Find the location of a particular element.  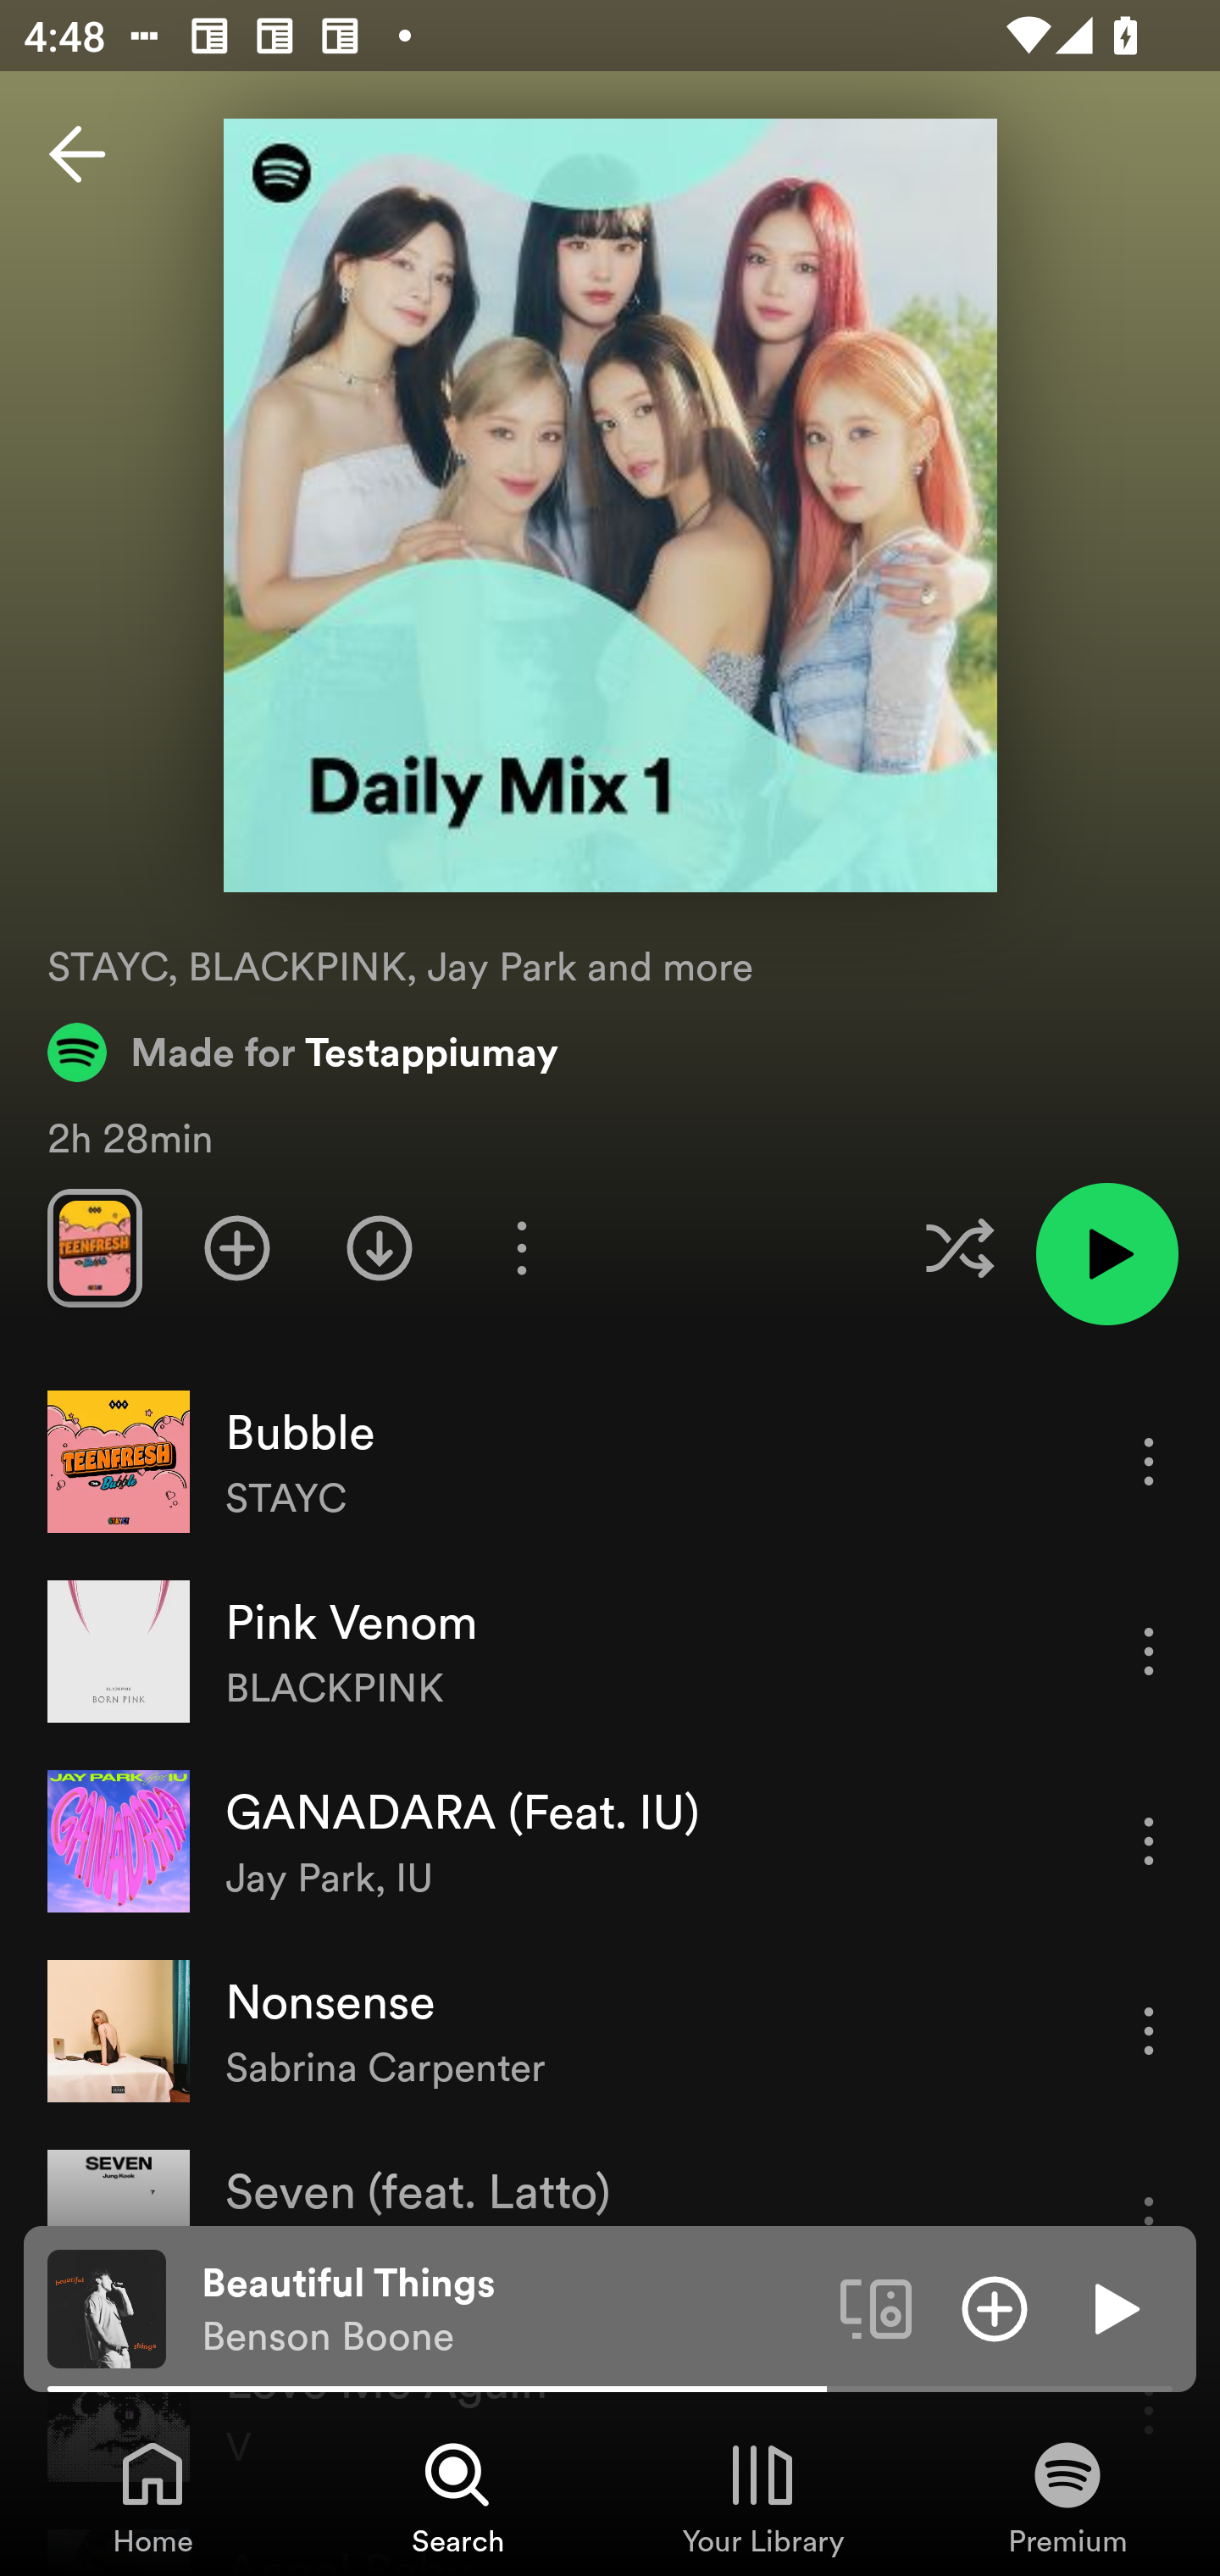

Connect to a device. Opens the devices menu is located at coordinates (876, 2307).